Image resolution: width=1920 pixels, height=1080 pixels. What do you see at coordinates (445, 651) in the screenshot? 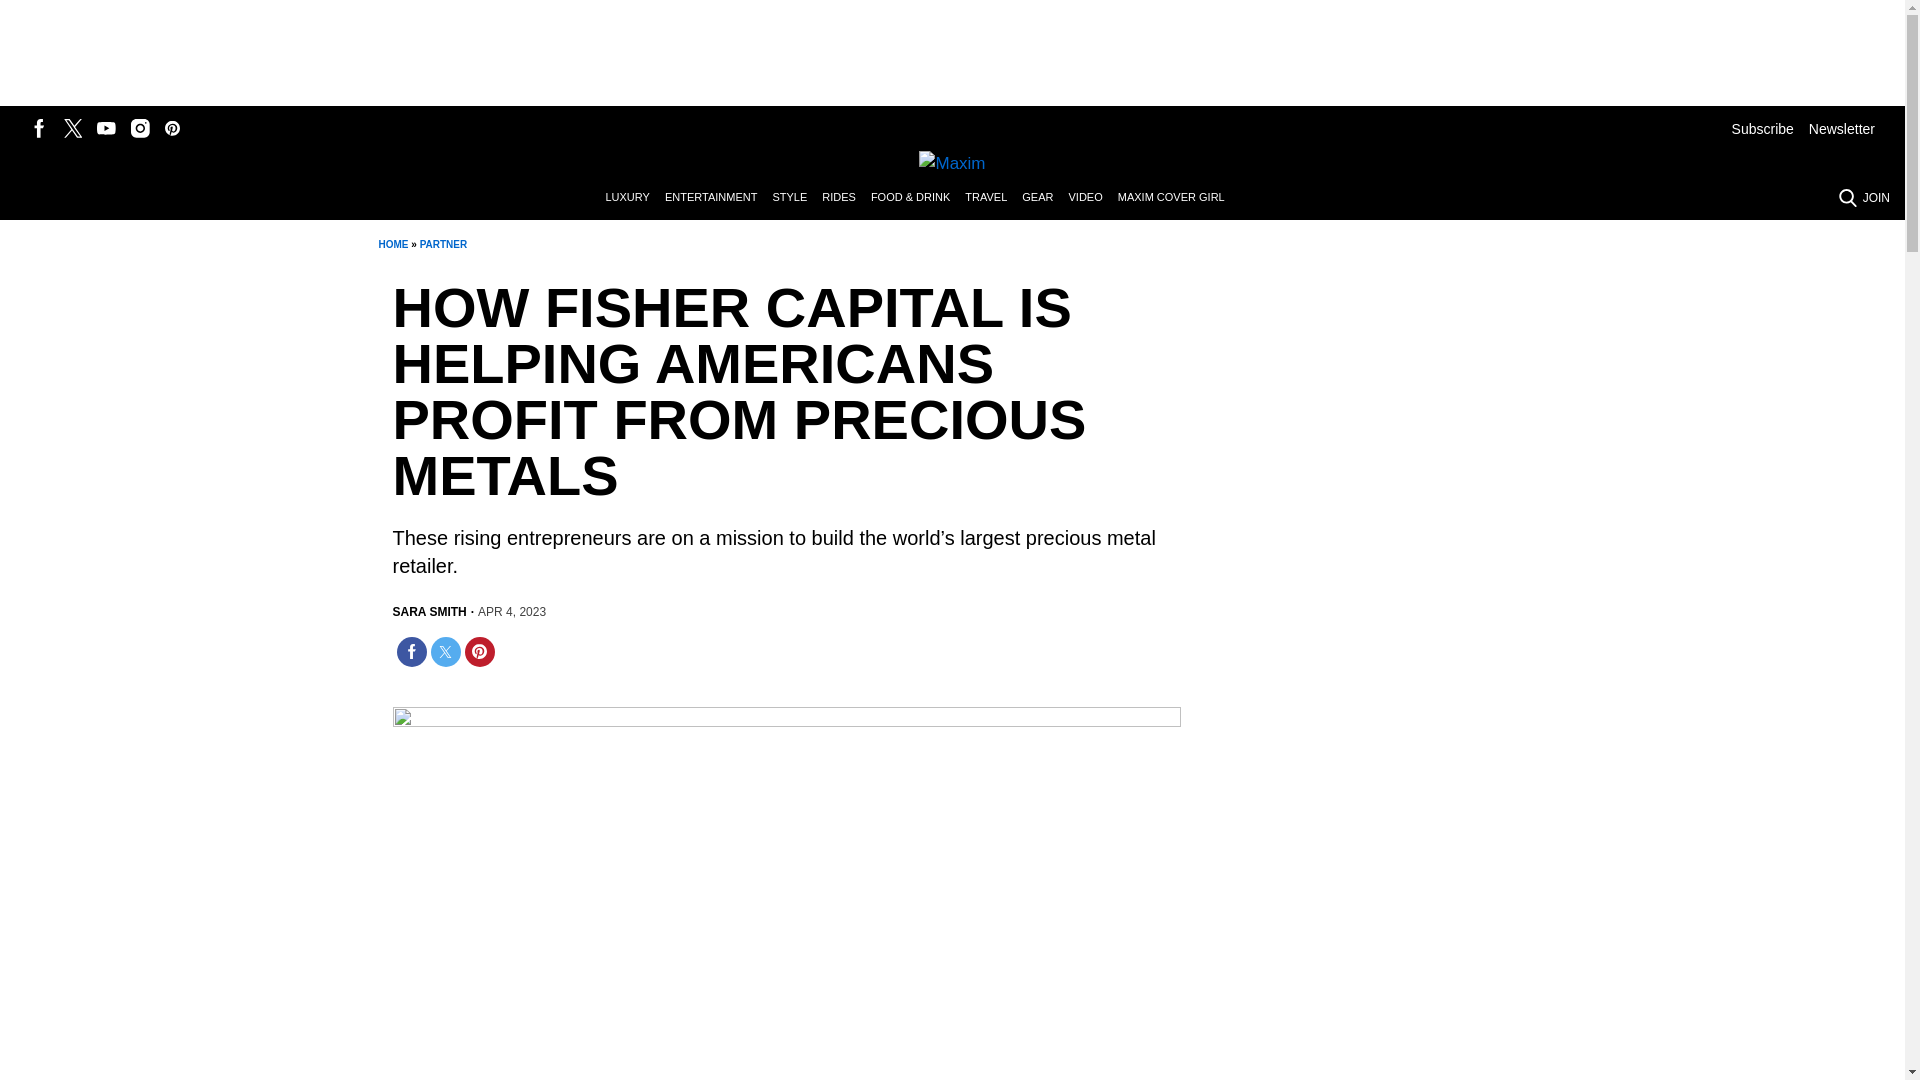
I see `Share on Twitter` at bounding box center [445, 651].